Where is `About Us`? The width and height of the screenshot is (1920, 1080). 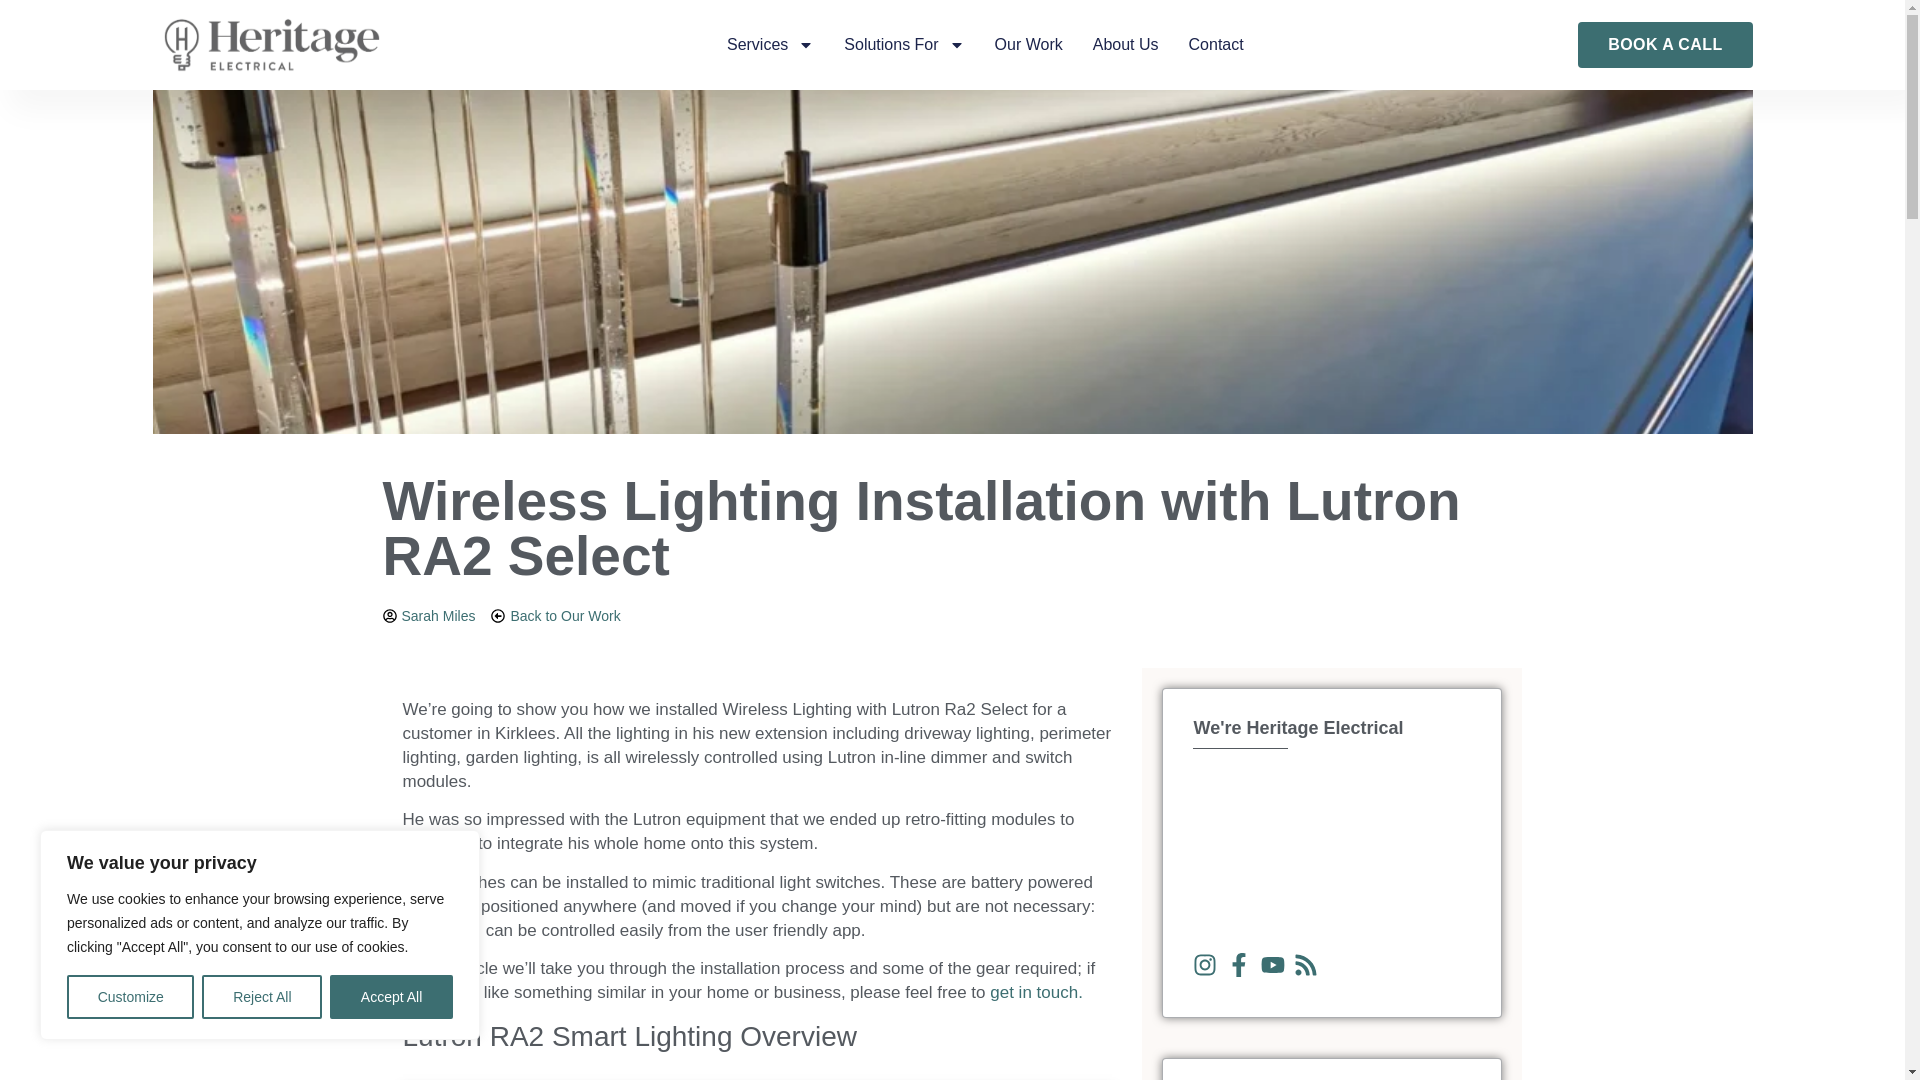 About Us is located at coordinates (1126, 45).